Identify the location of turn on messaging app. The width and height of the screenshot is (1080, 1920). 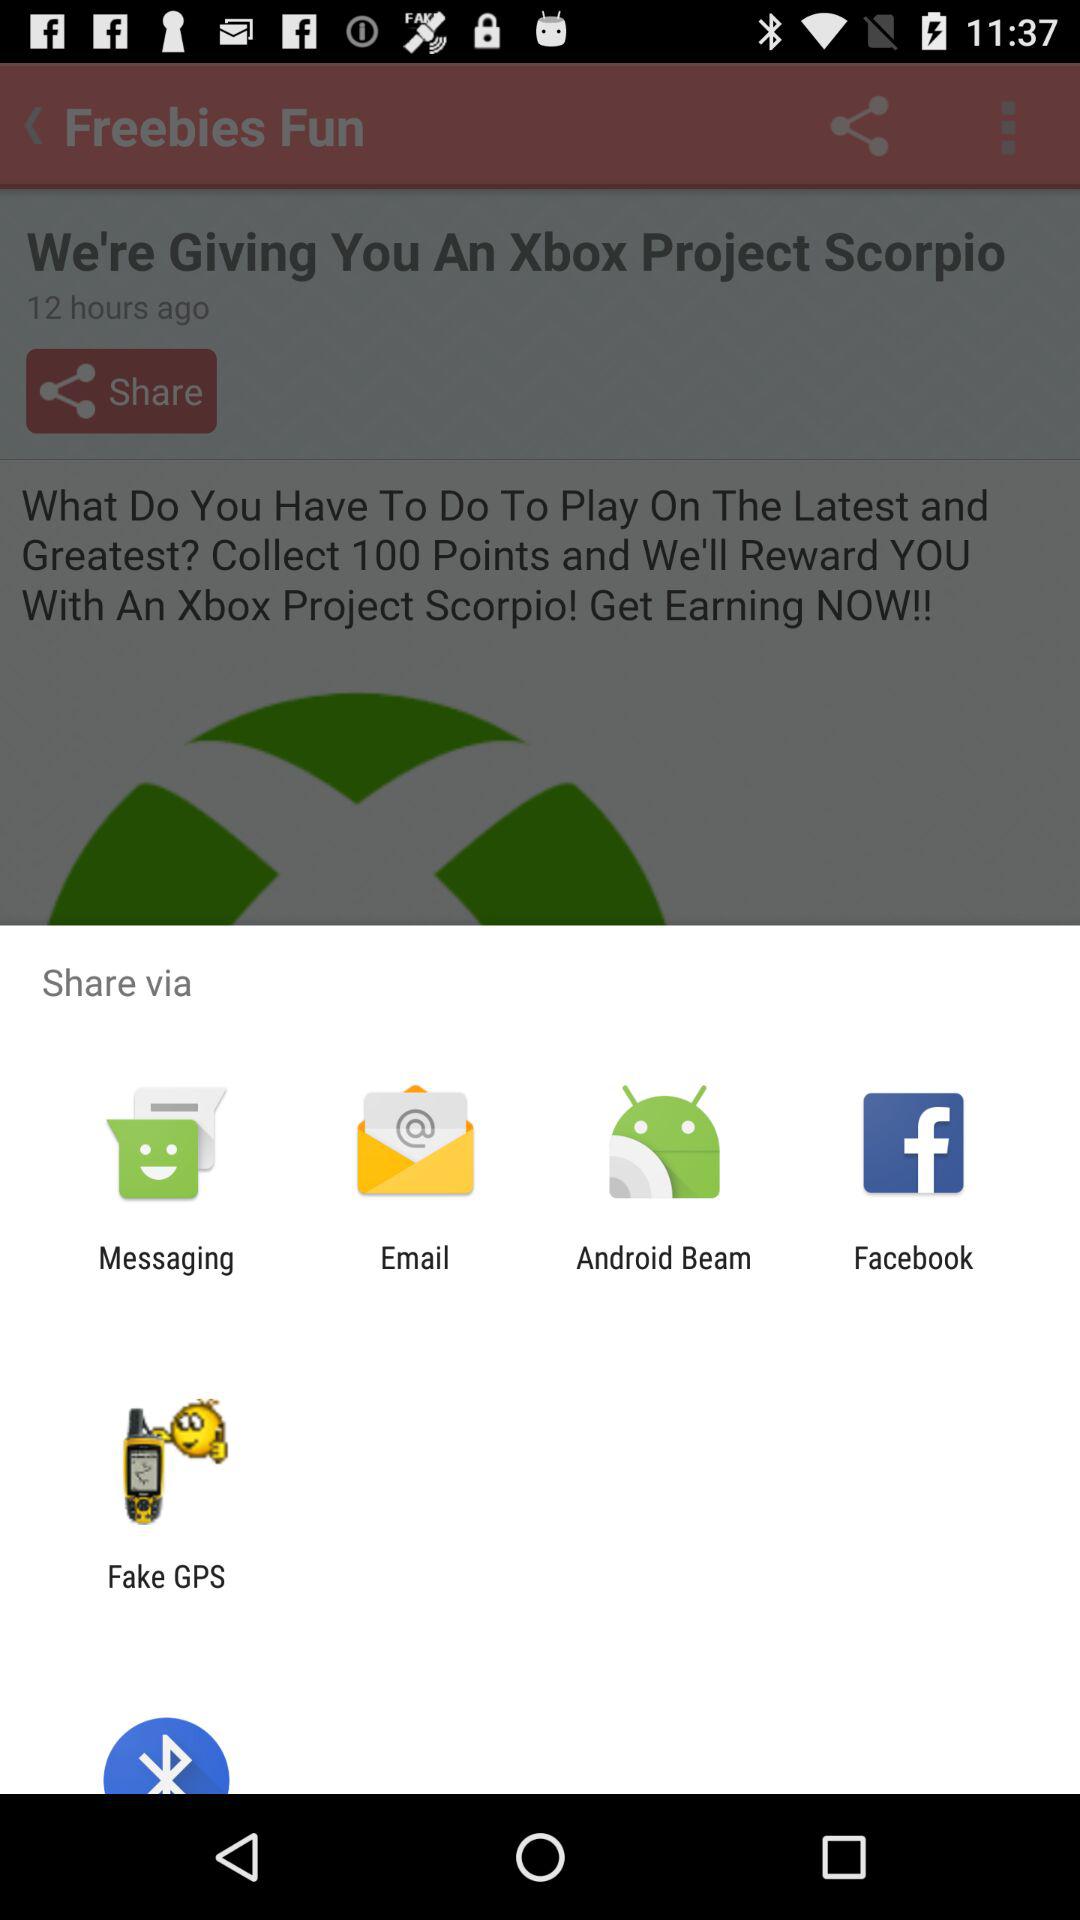
(166, 1274).